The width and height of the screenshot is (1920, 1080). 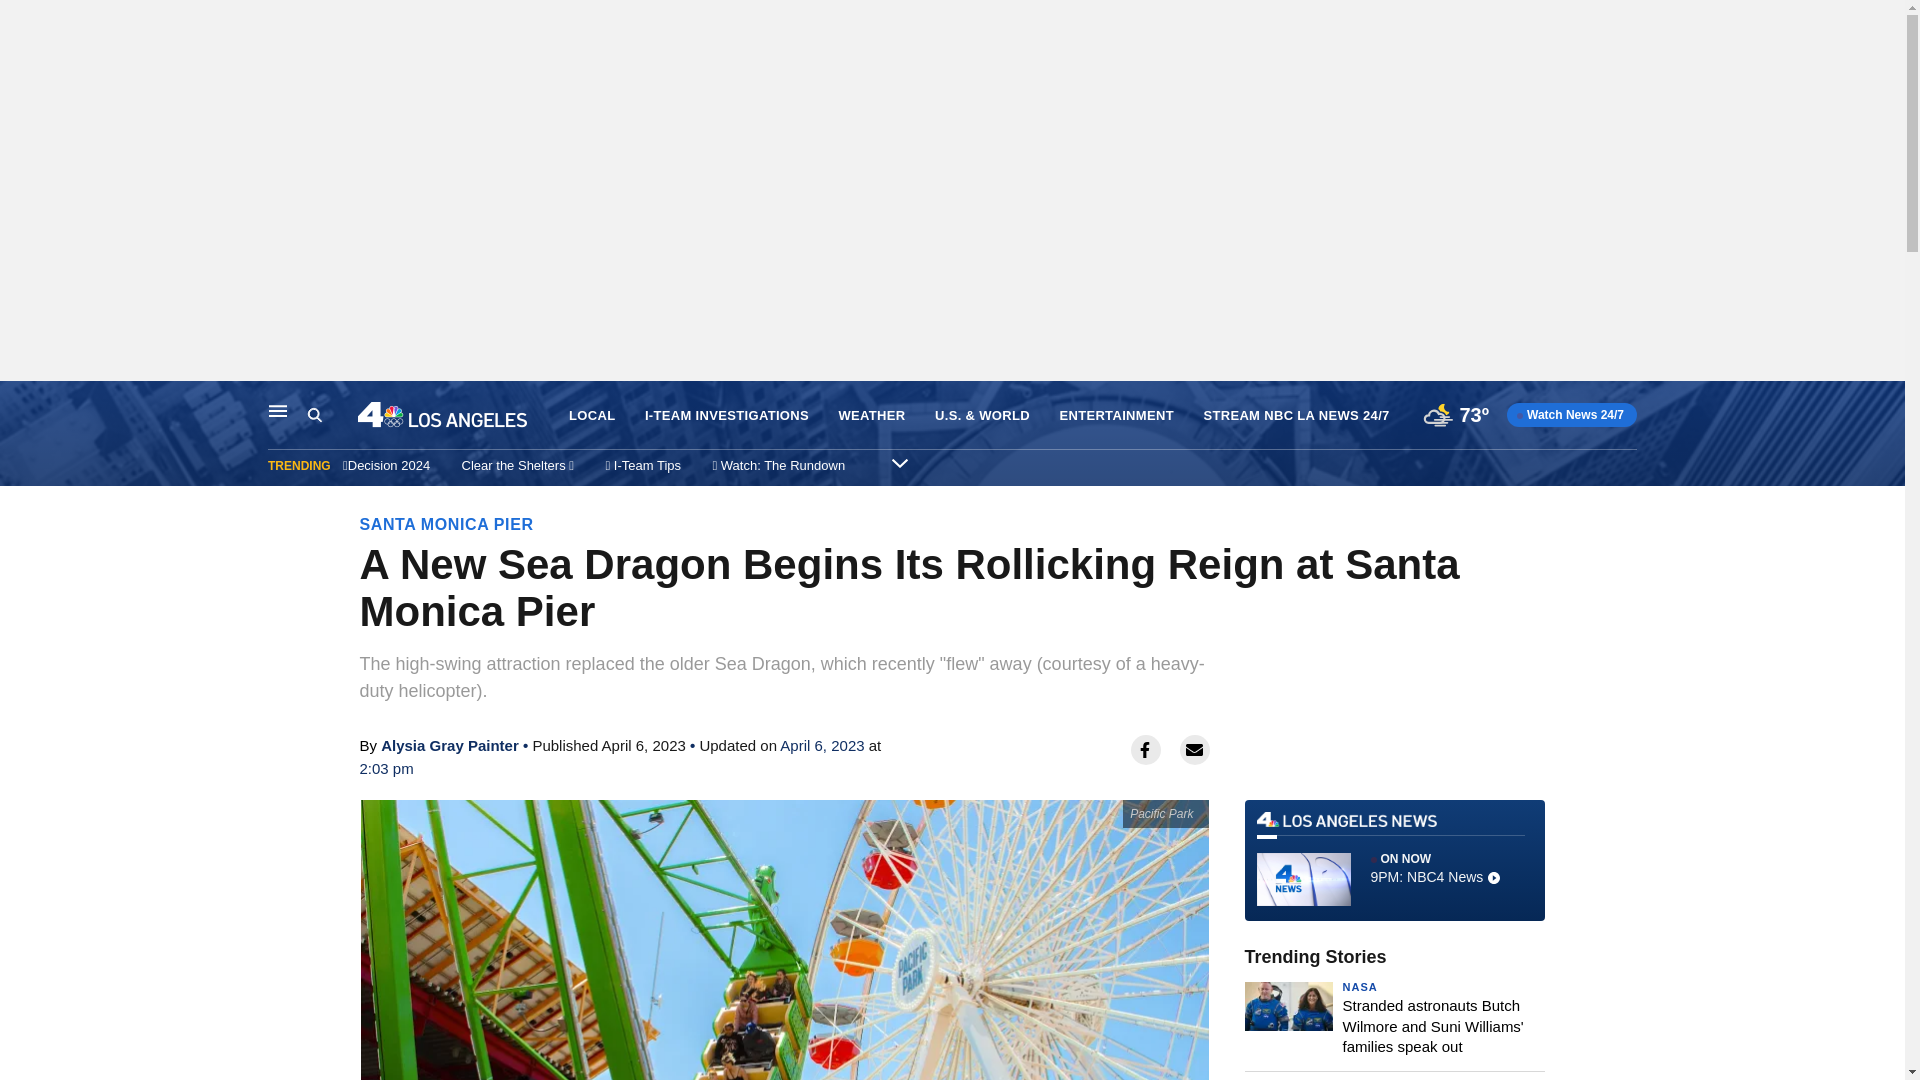 What do you see at coordinates (21, 402) in the screenshot?
I see `Skip to content` at bounding box center [21, 402].